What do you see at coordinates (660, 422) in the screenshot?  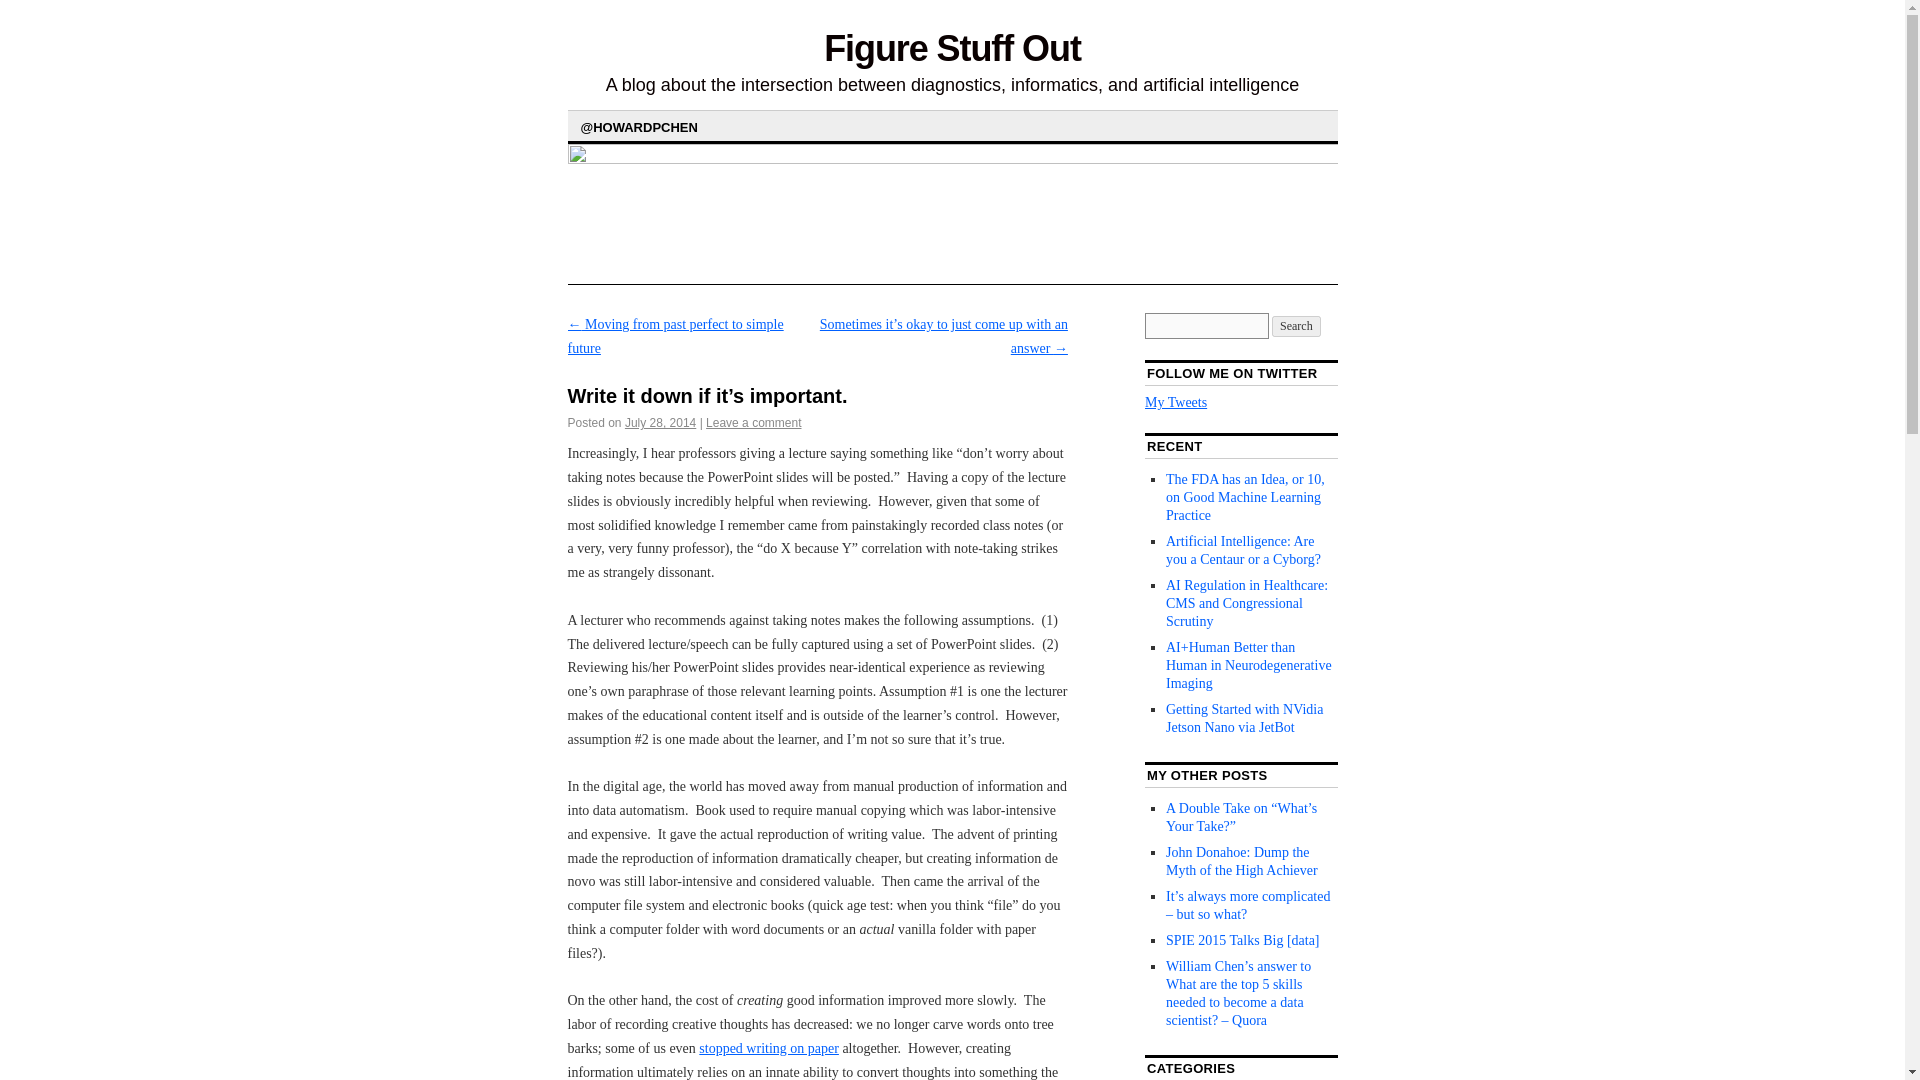 I see `July 28, 2014` at bounding box center [660, 422].